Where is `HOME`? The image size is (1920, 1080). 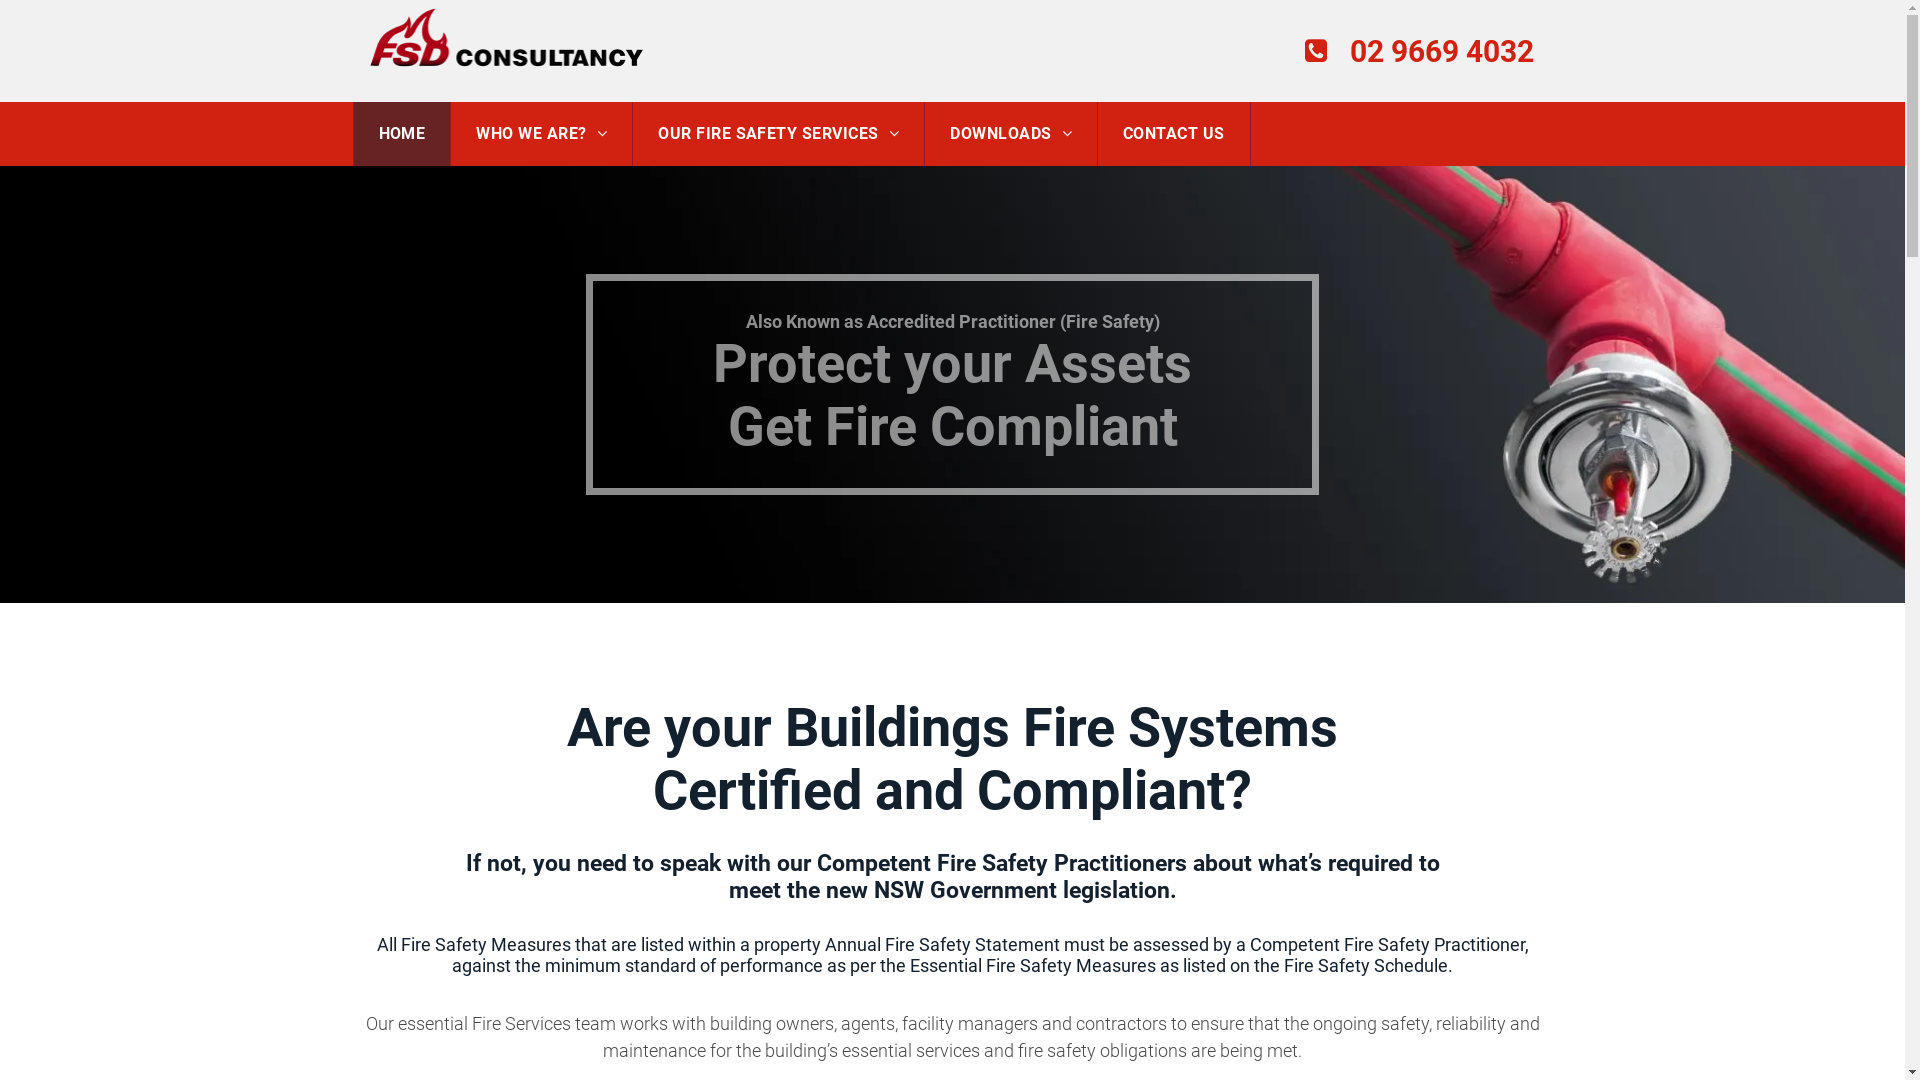 HOME is located at coordinates (403, 134).